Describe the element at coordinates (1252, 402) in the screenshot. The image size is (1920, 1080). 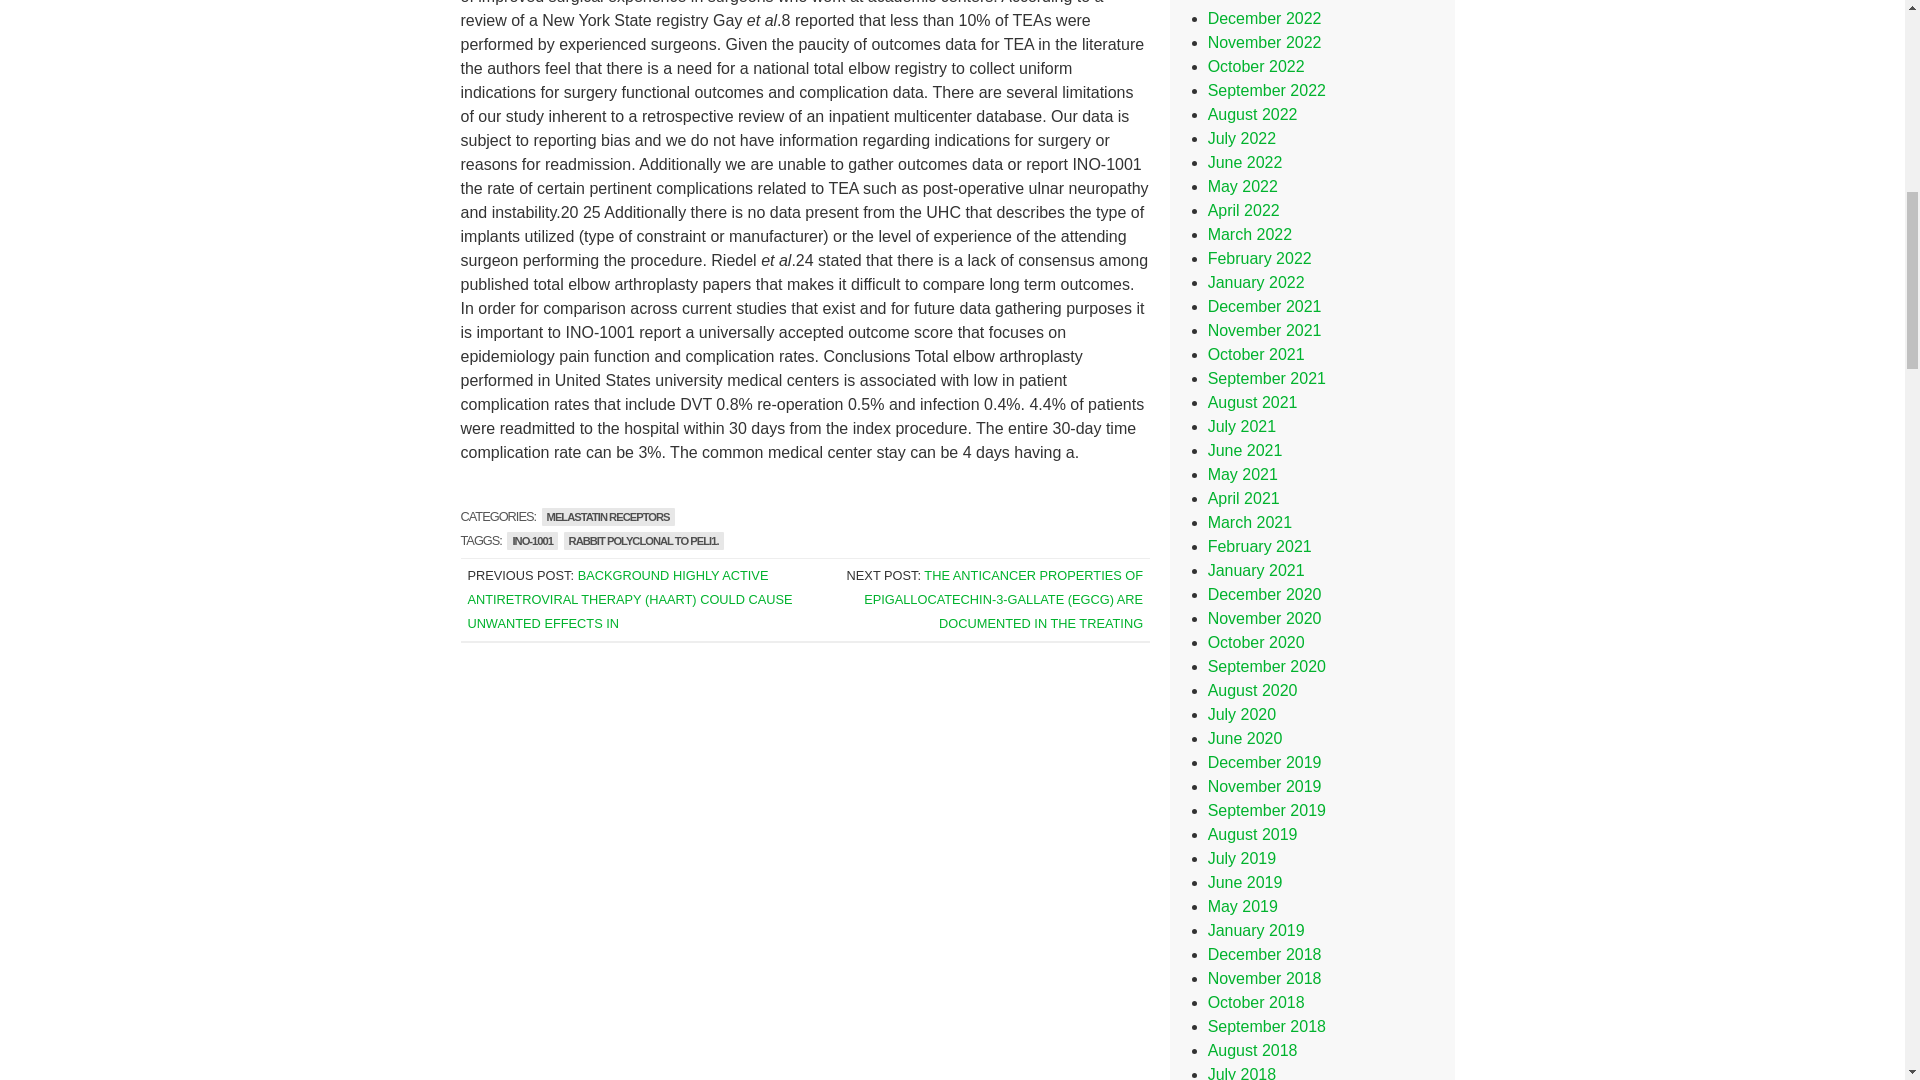
I see `August 2021` at that location.